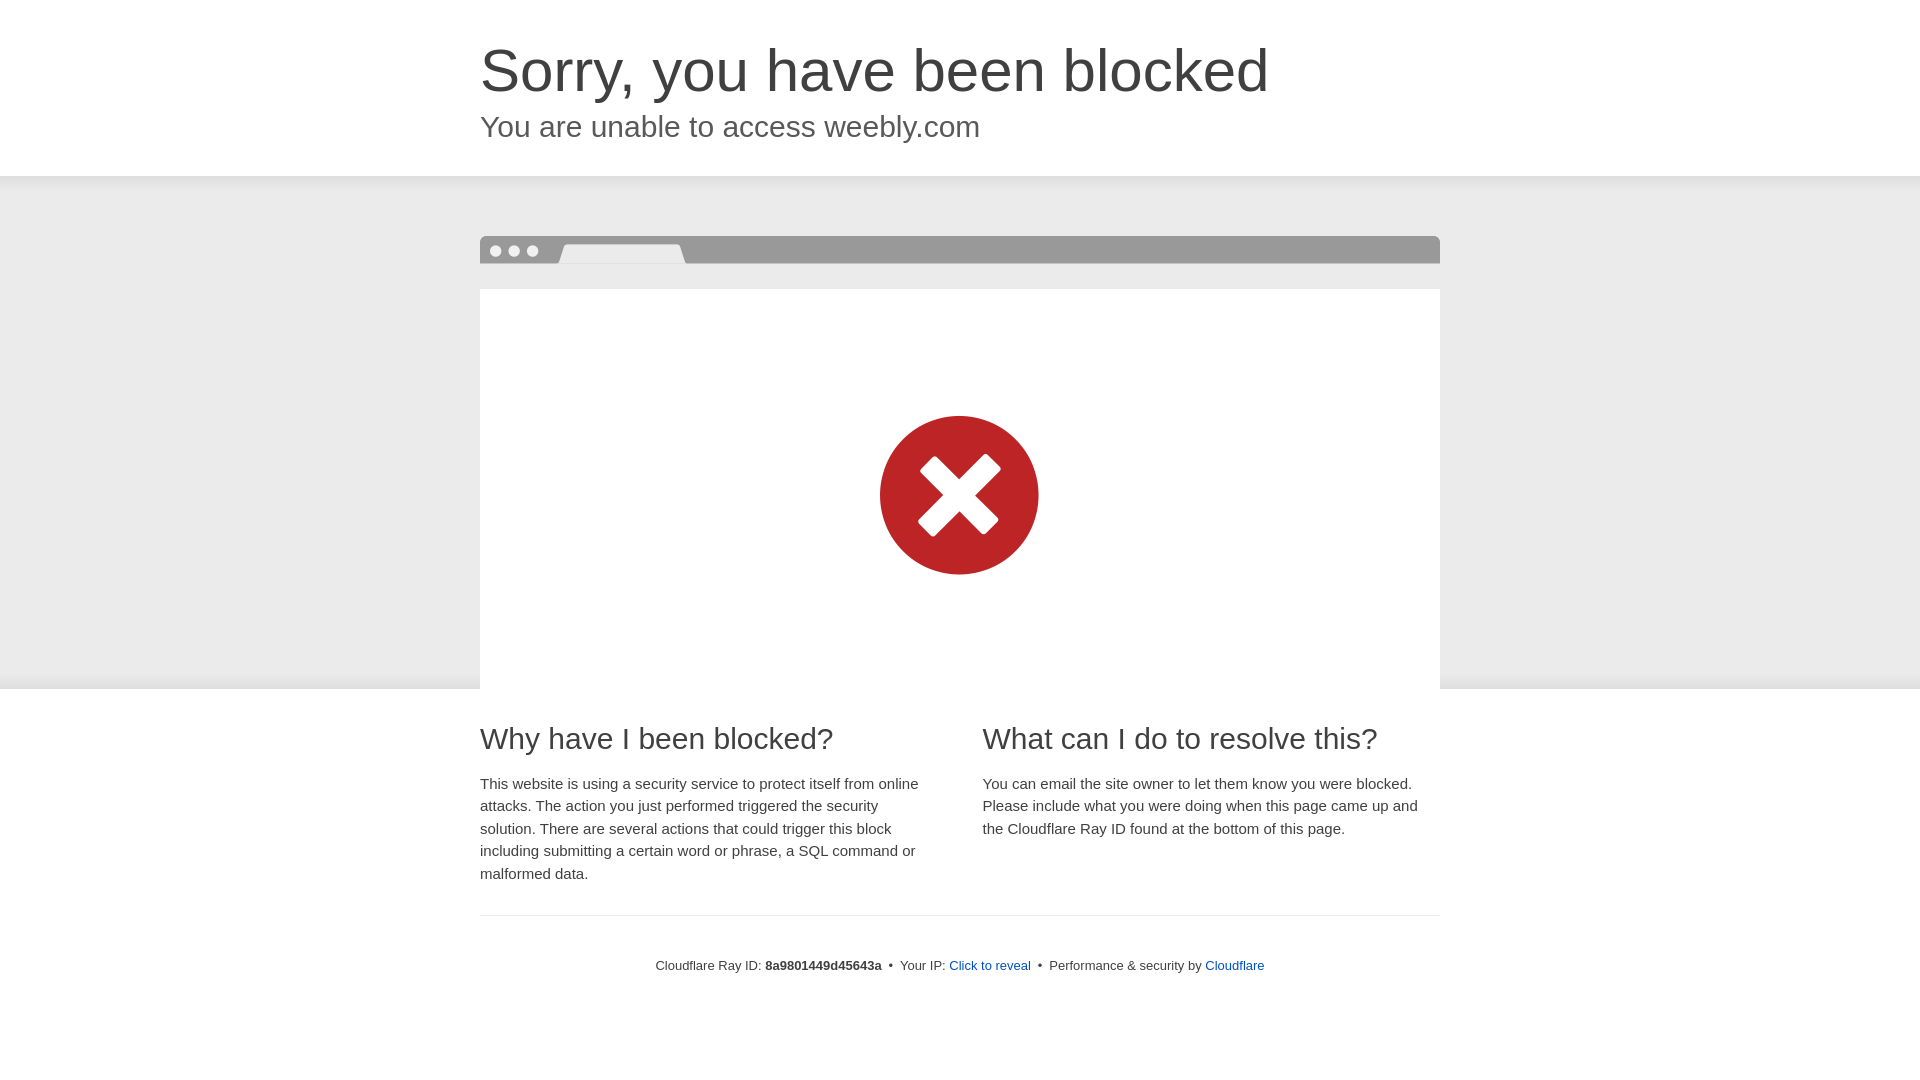  Describe the element at coordinates (990, 966) in the screenshot. I see `Click to reveal` at that location.